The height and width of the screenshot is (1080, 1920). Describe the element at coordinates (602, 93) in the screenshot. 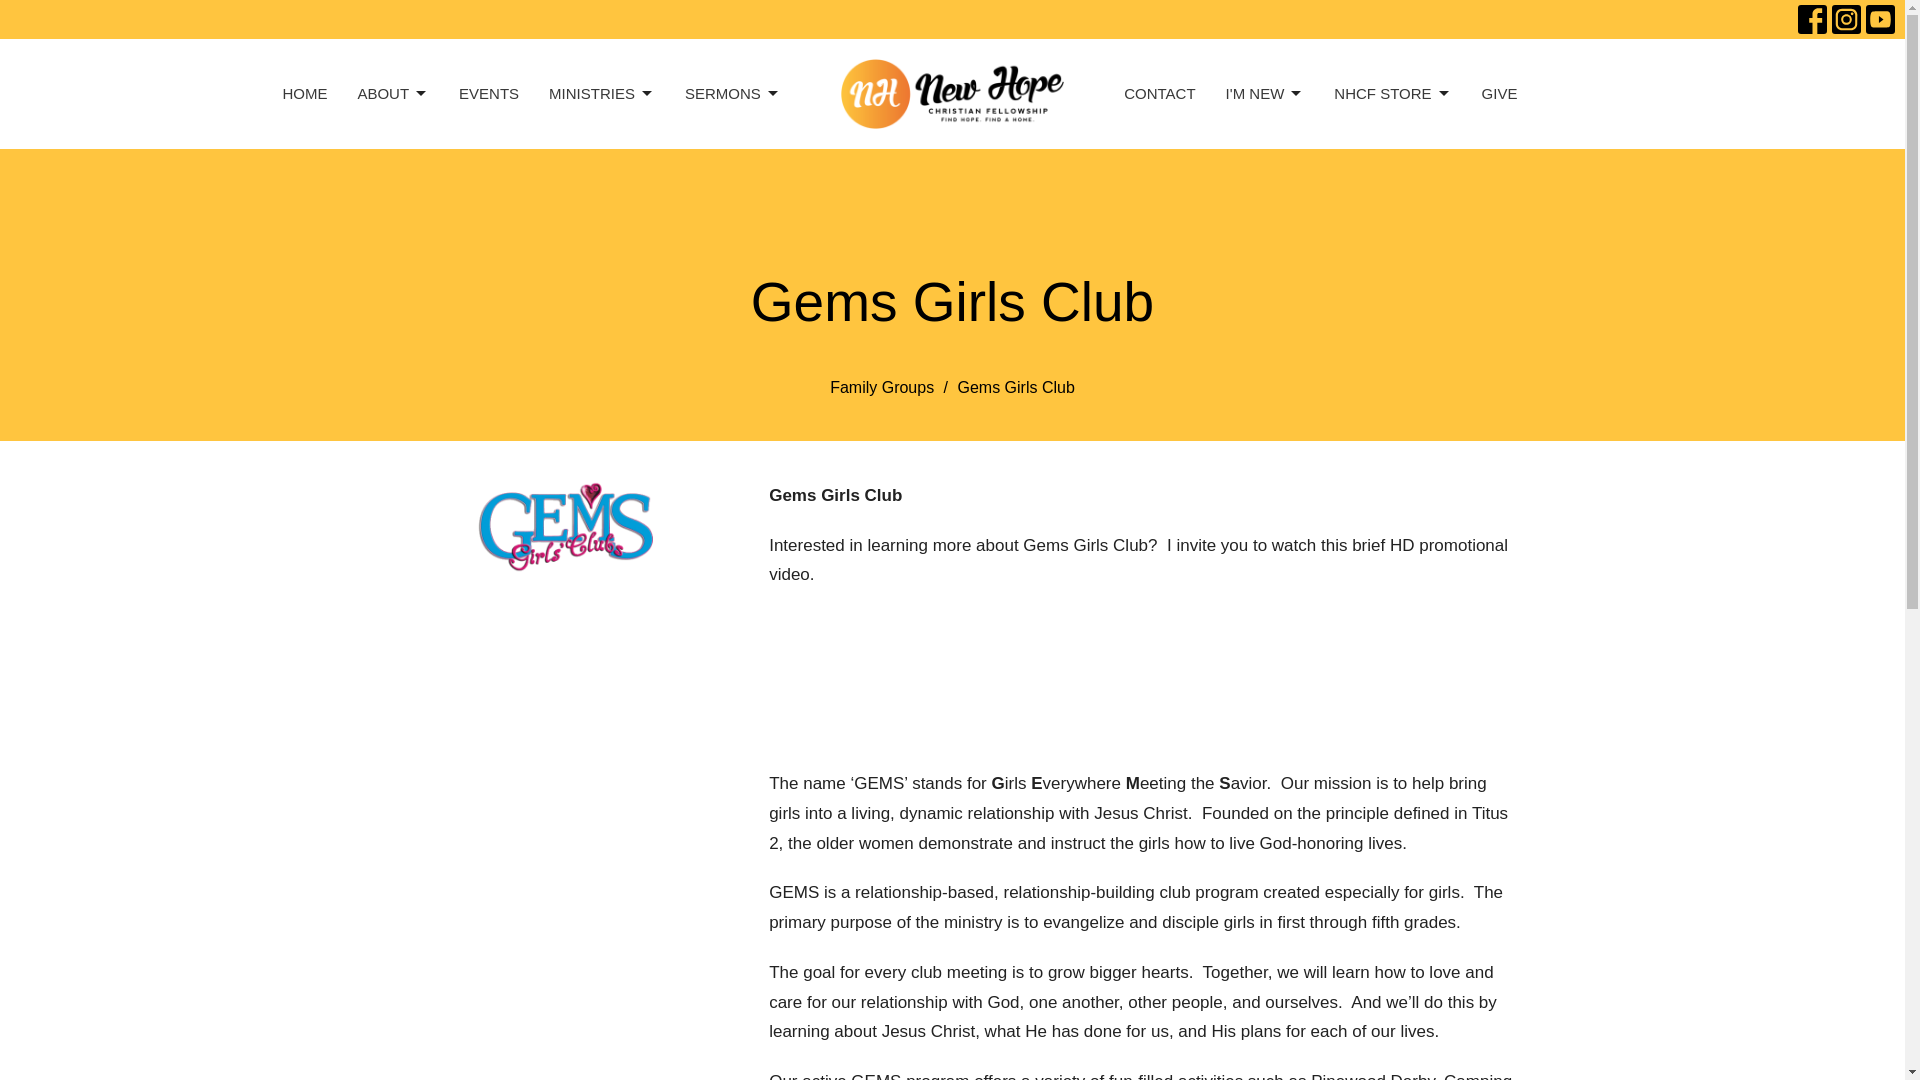

I see `MINISTRIES` at that location.